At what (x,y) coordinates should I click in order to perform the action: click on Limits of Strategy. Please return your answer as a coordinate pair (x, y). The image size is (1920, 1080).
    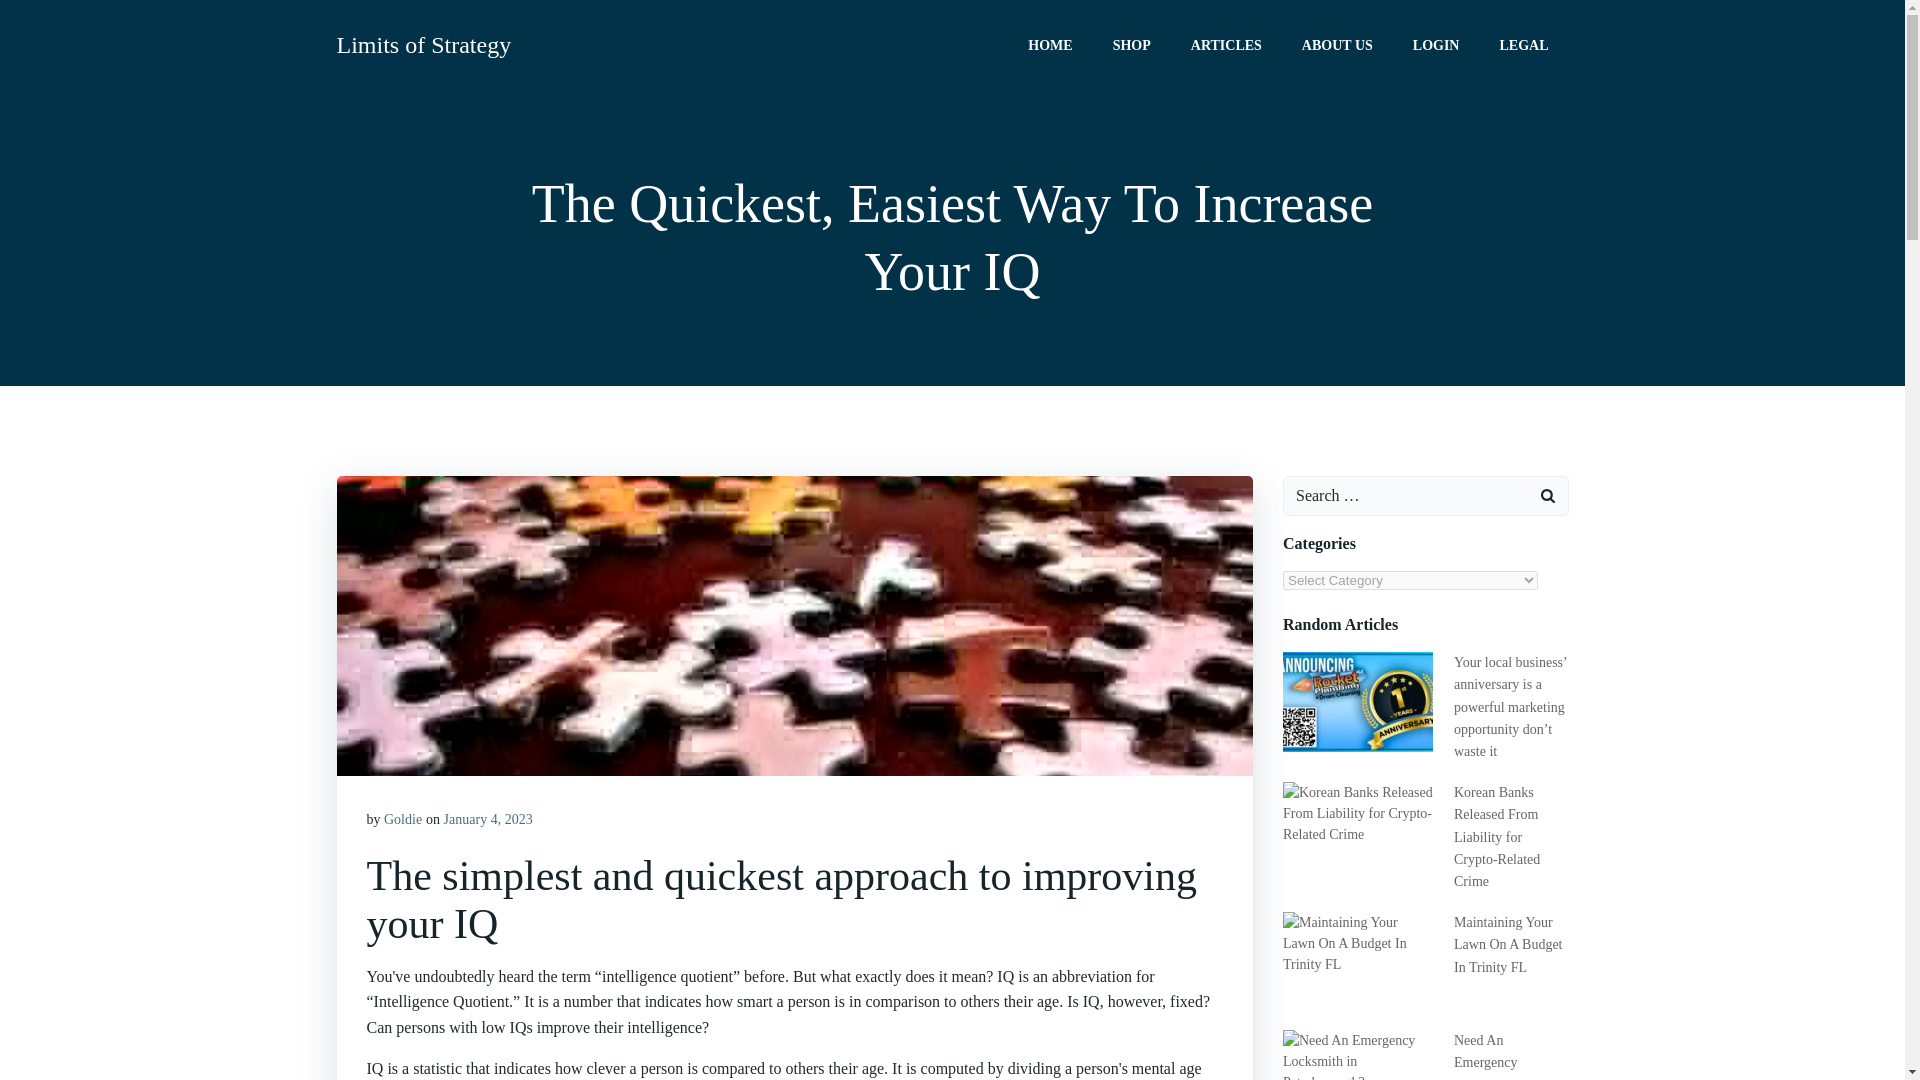
    Looking at the image, I should click on (423, 44).